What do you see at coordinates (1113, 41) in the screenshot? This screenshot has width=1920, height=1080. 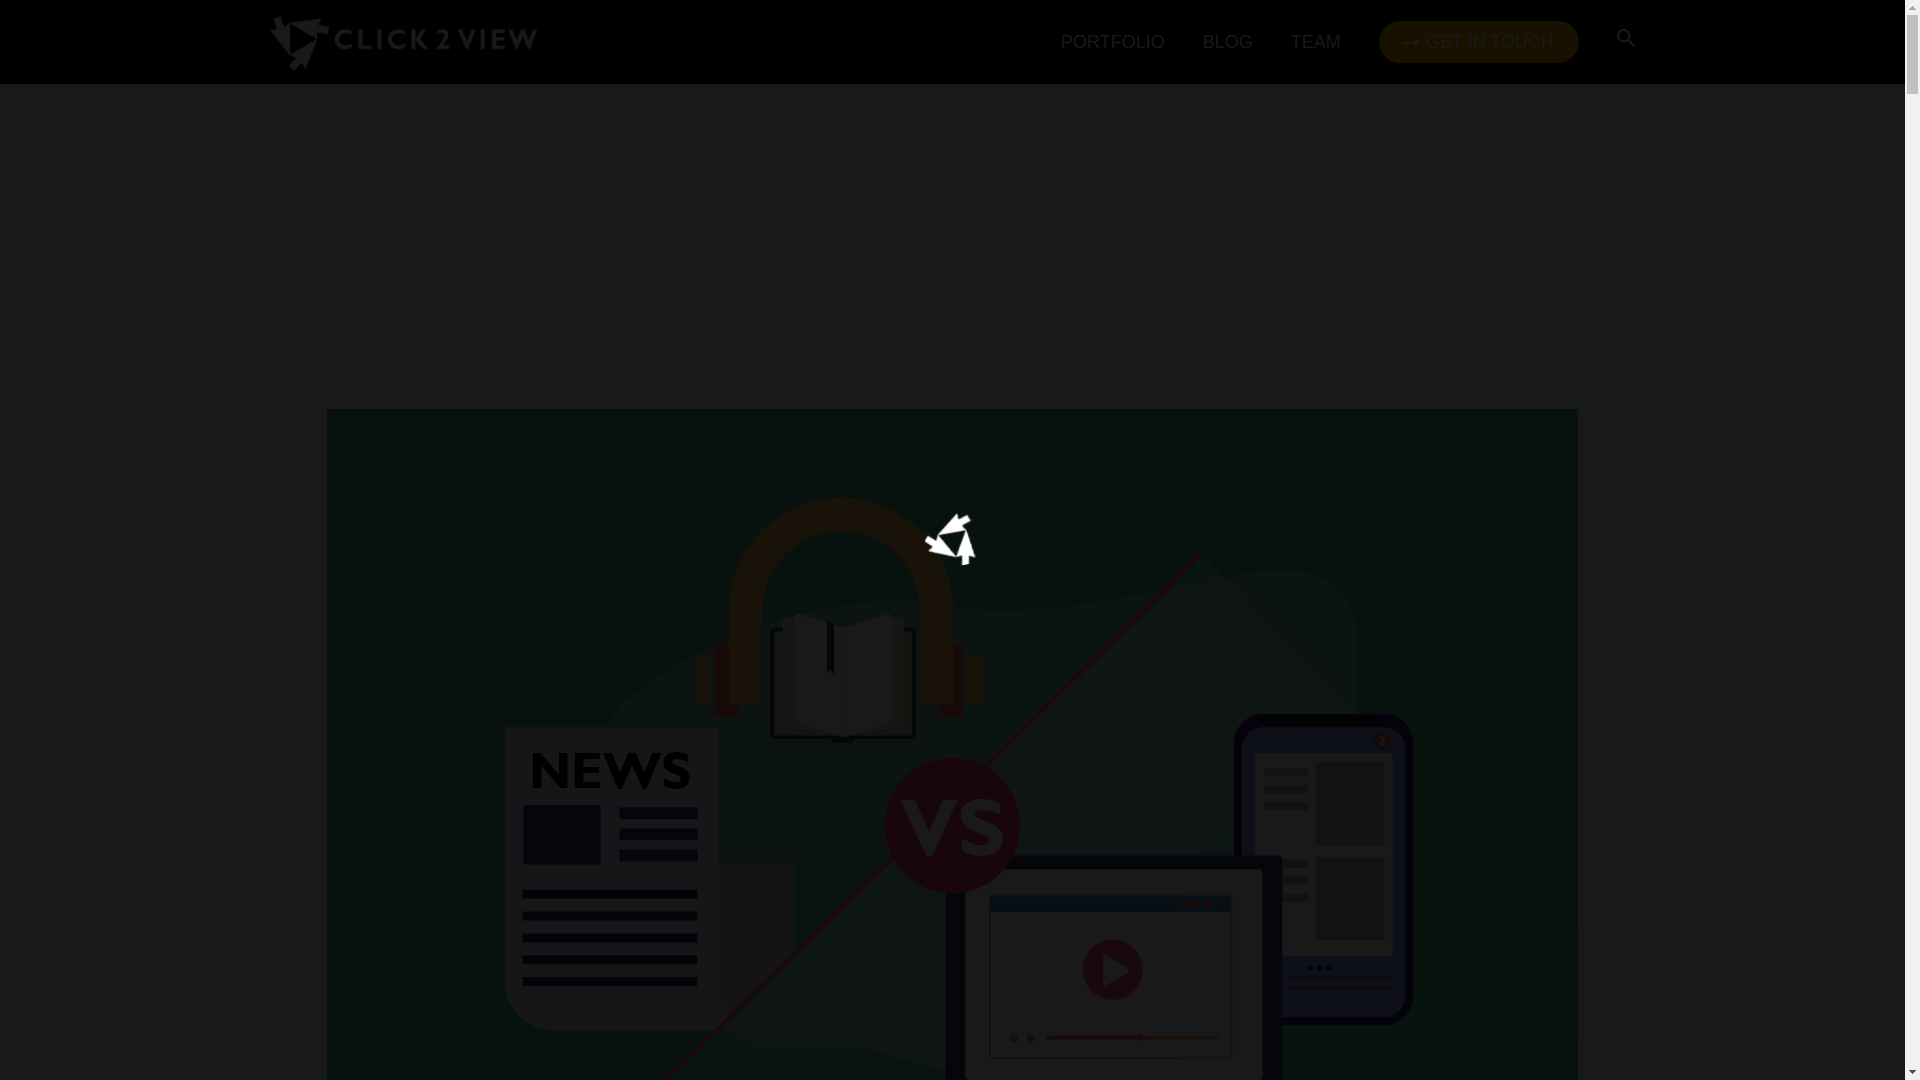 I see `PORTFOLIO` at bounding box center [1113, 41].